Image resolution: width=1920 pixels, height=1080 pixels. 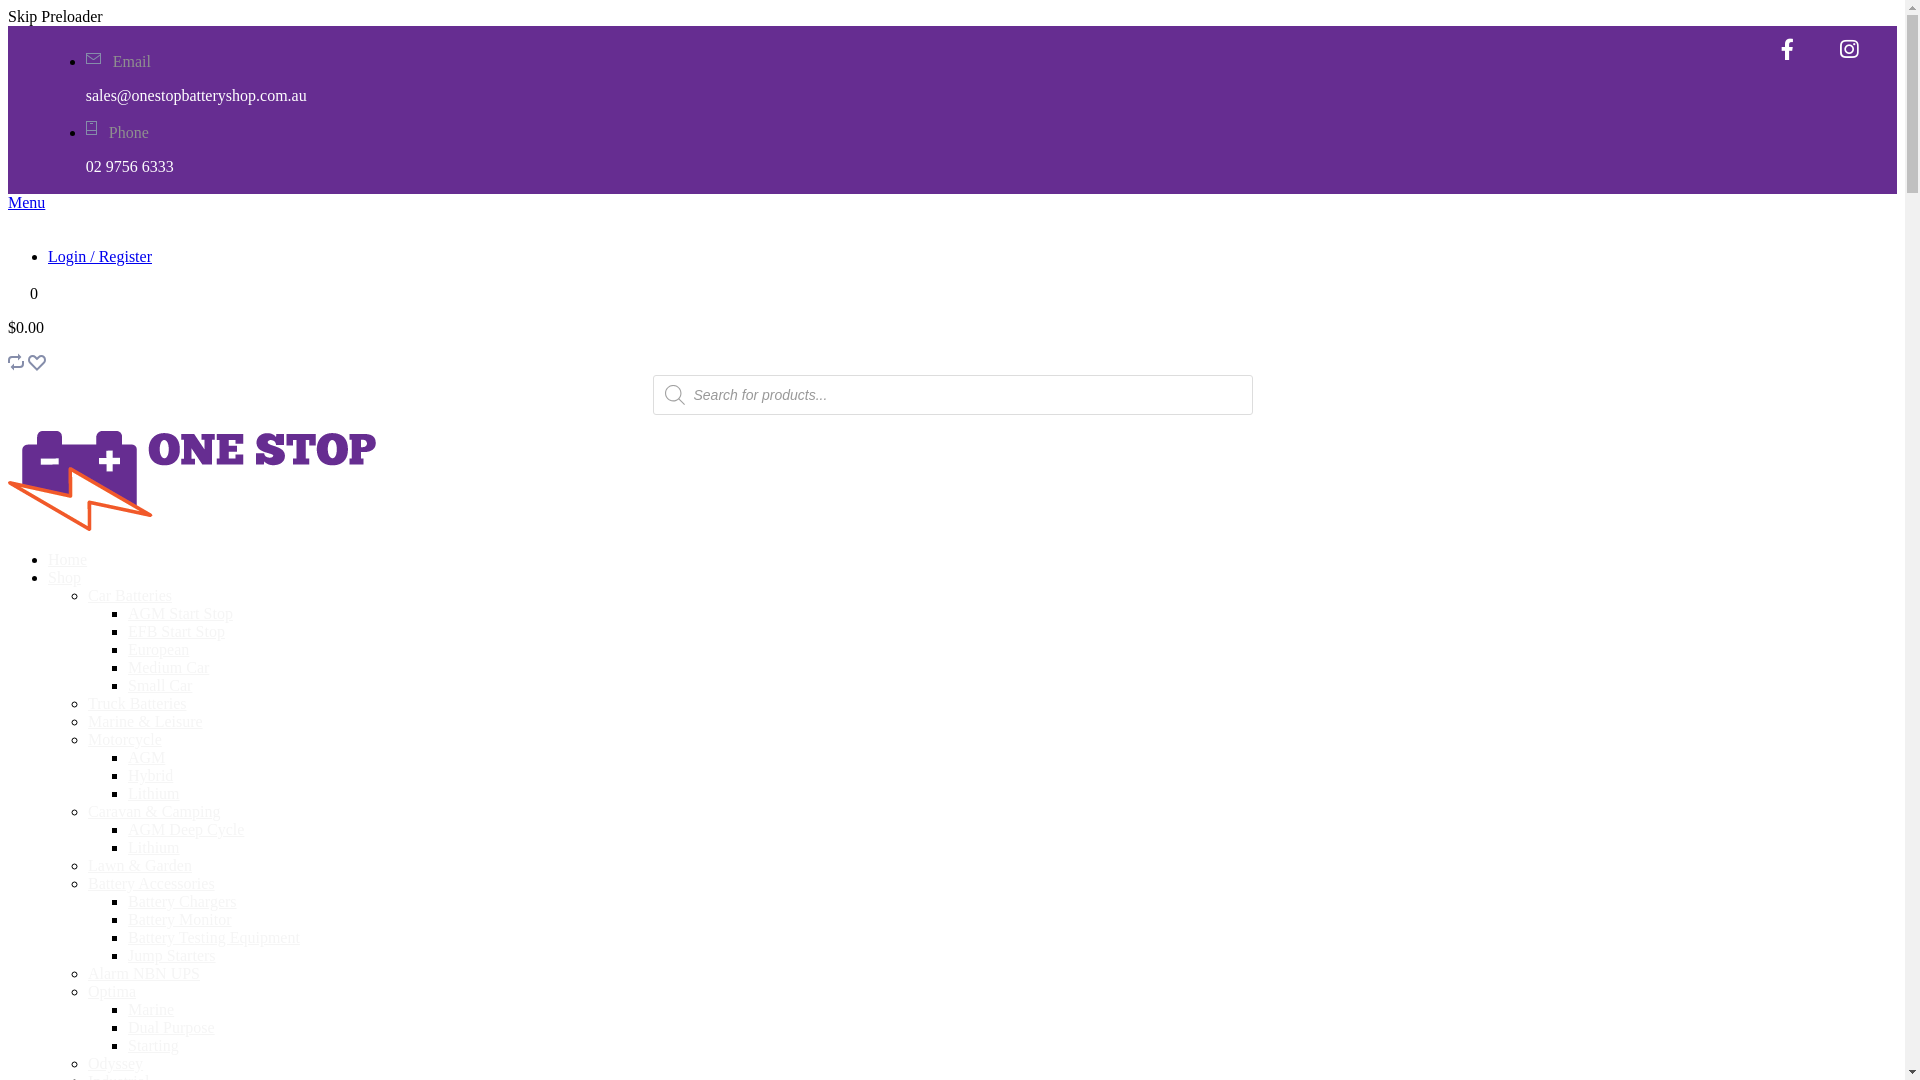 What do you see at coordinates (152, 884) in the screenshot?
I see `Battery Accessories` at bounding box center [152, 884].